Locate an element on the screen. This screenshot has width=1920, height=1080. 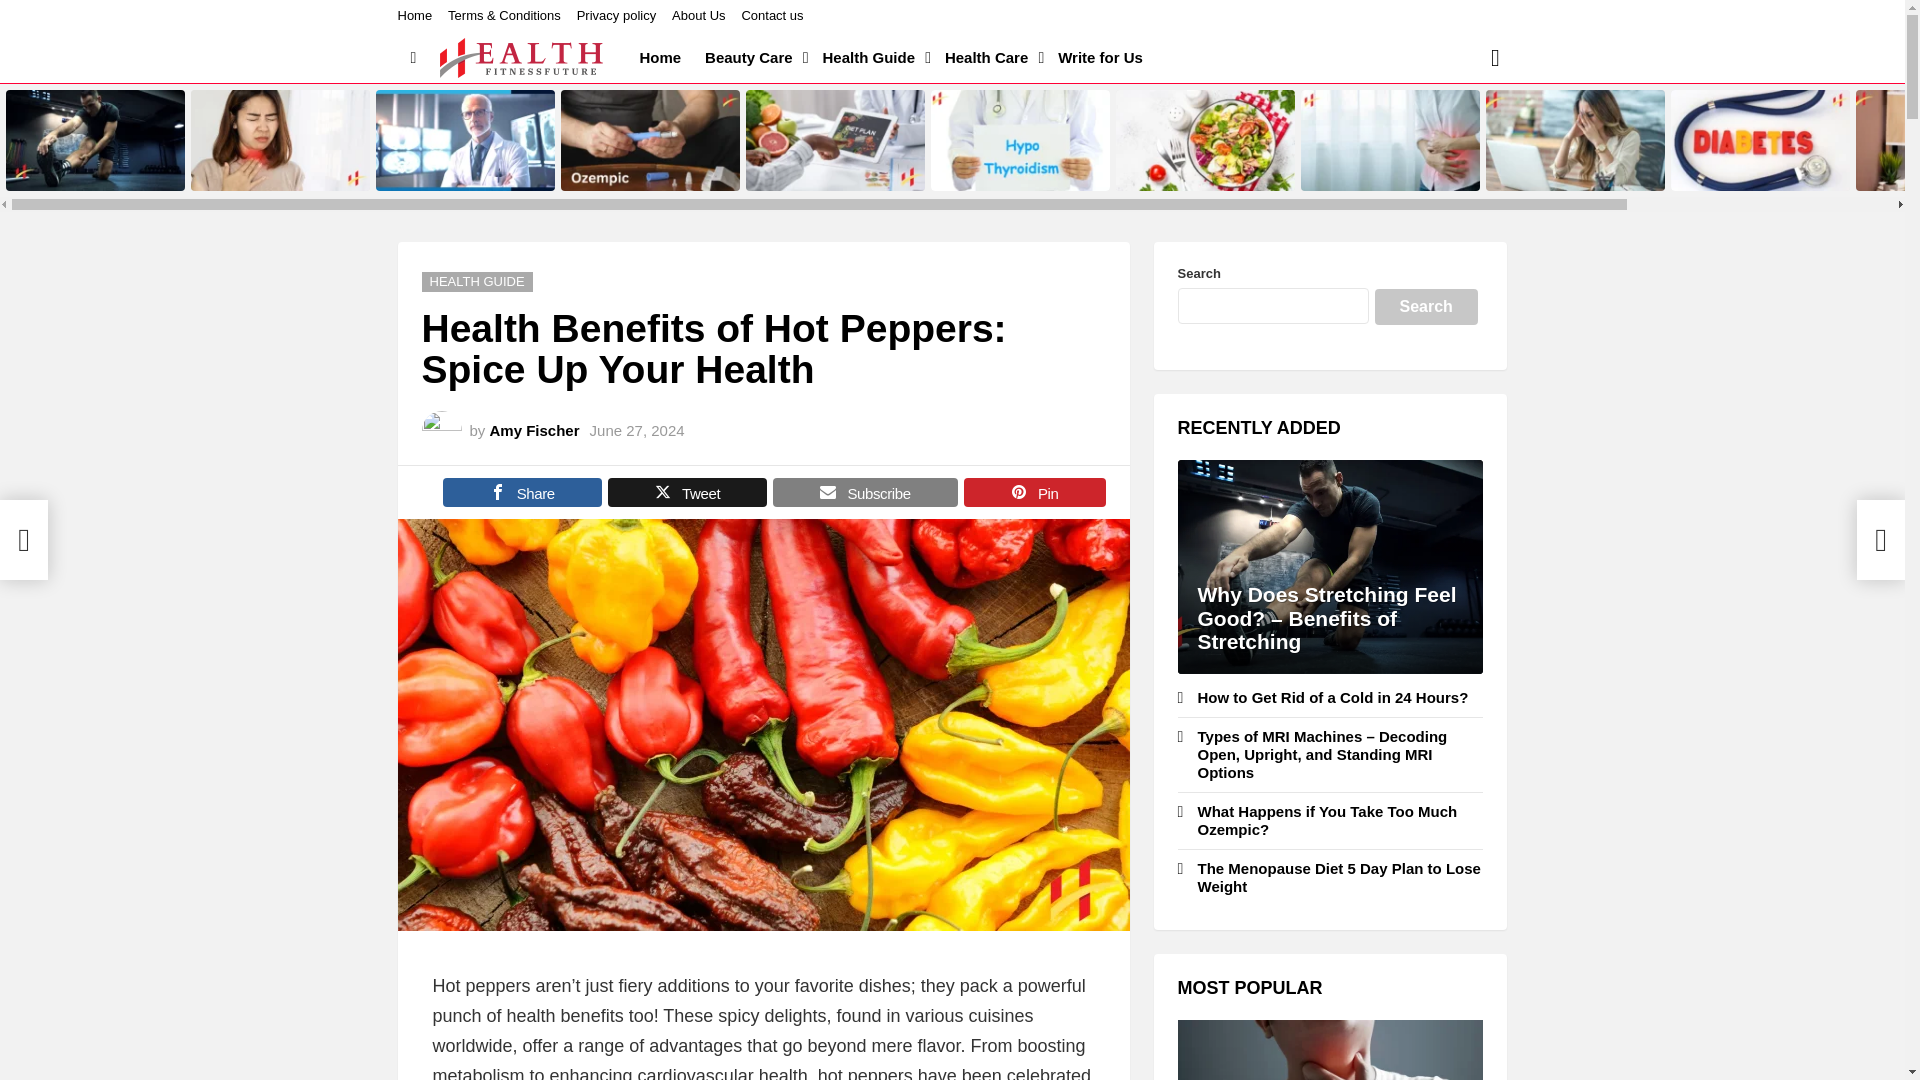
Contact us is located at coordinates (772, 16).